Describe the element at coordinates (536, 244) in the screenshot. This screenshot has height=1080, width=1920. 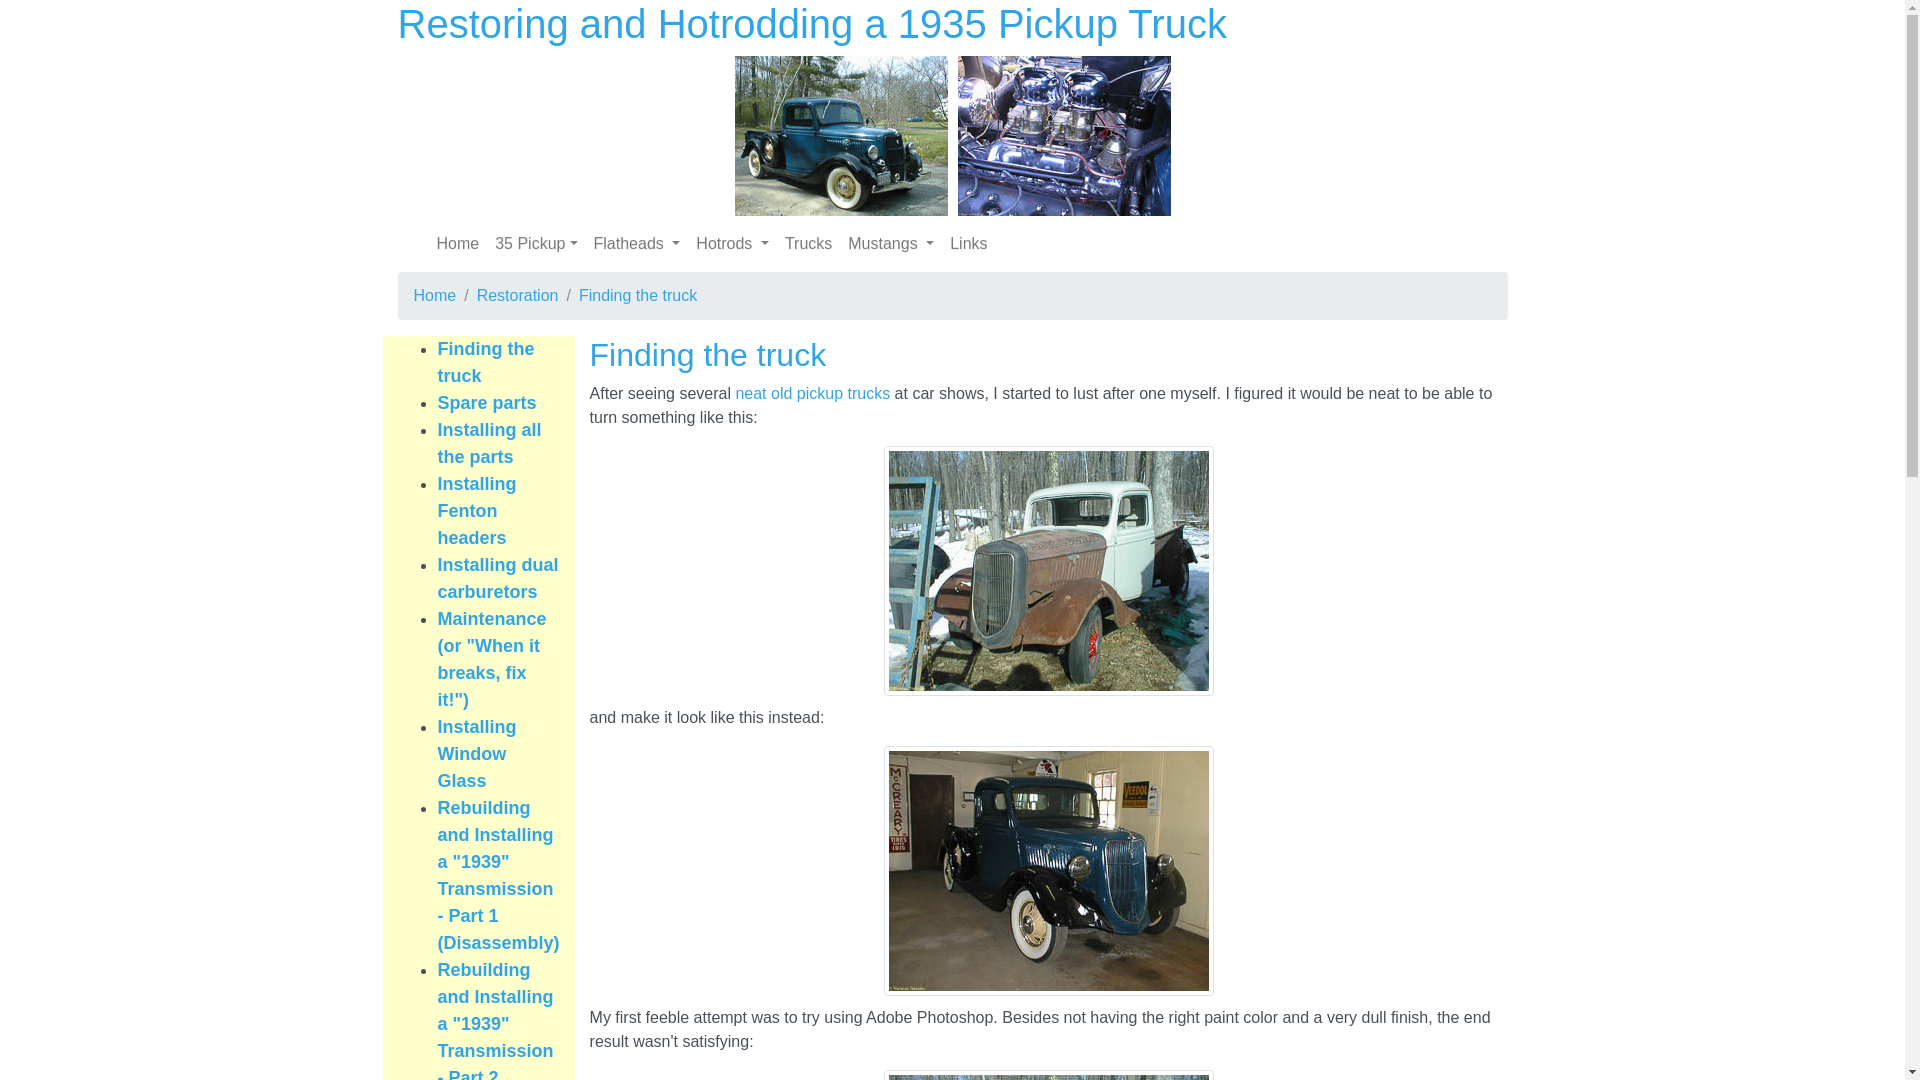
I see `35 Pickup` at that location.